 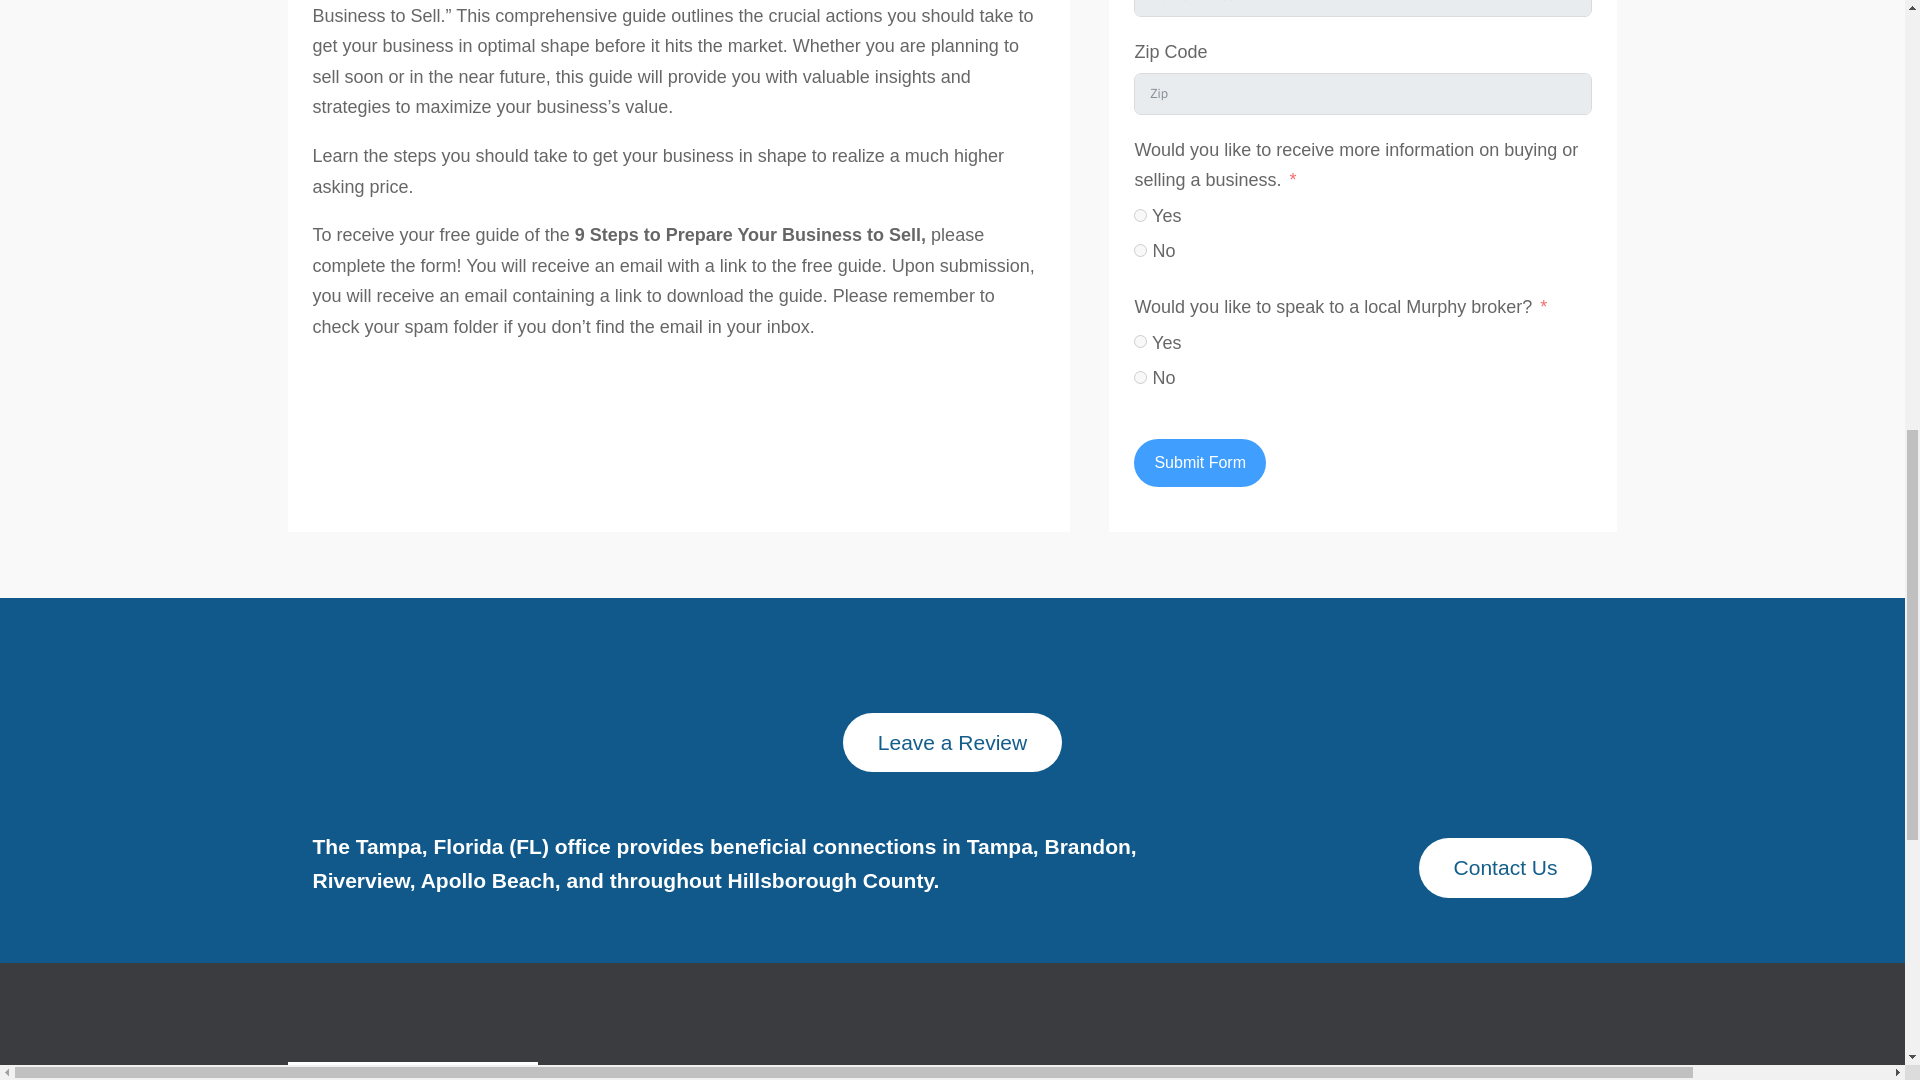 What do you see at coordinates (1140, 214) in the screenshot?
I see `yes` at bounding box center [1140, 214].